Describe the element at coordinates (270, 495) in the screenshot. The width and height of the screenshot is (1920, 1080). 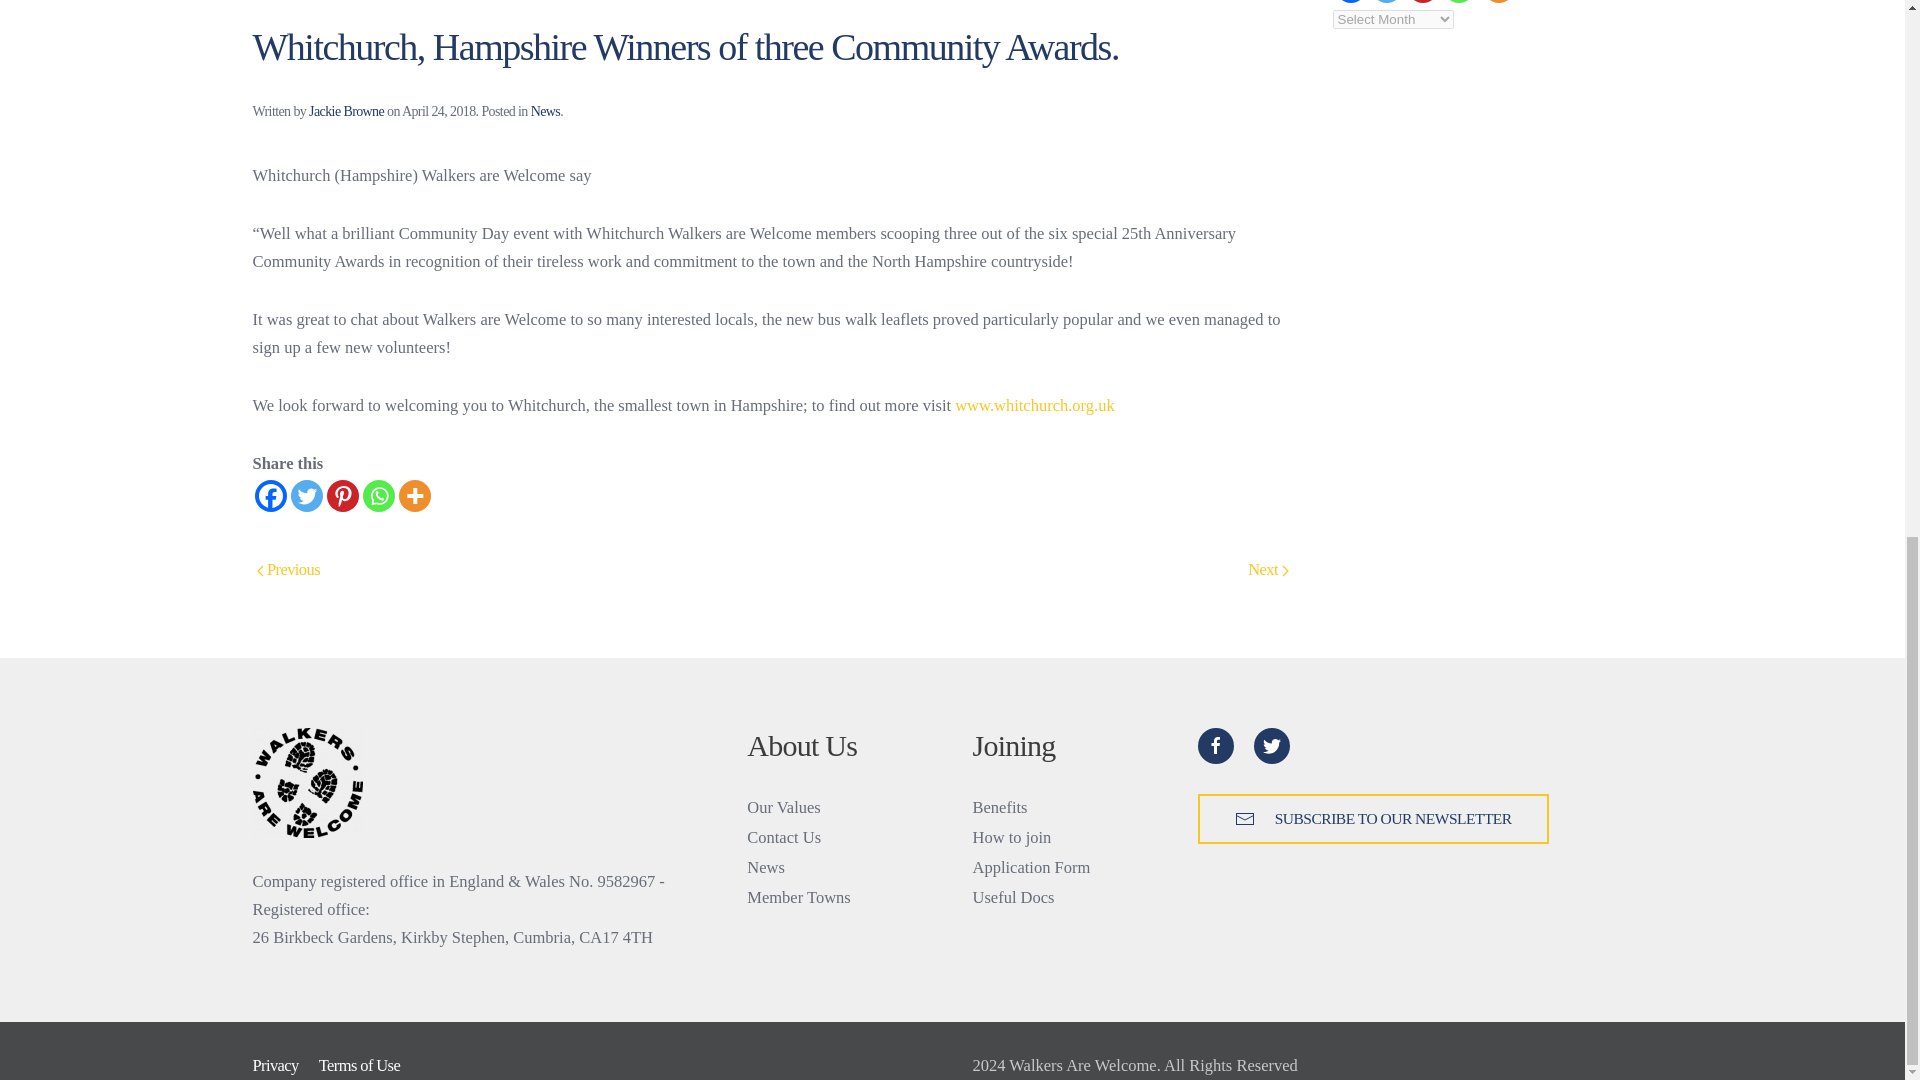
I see `Facebook` at that location.